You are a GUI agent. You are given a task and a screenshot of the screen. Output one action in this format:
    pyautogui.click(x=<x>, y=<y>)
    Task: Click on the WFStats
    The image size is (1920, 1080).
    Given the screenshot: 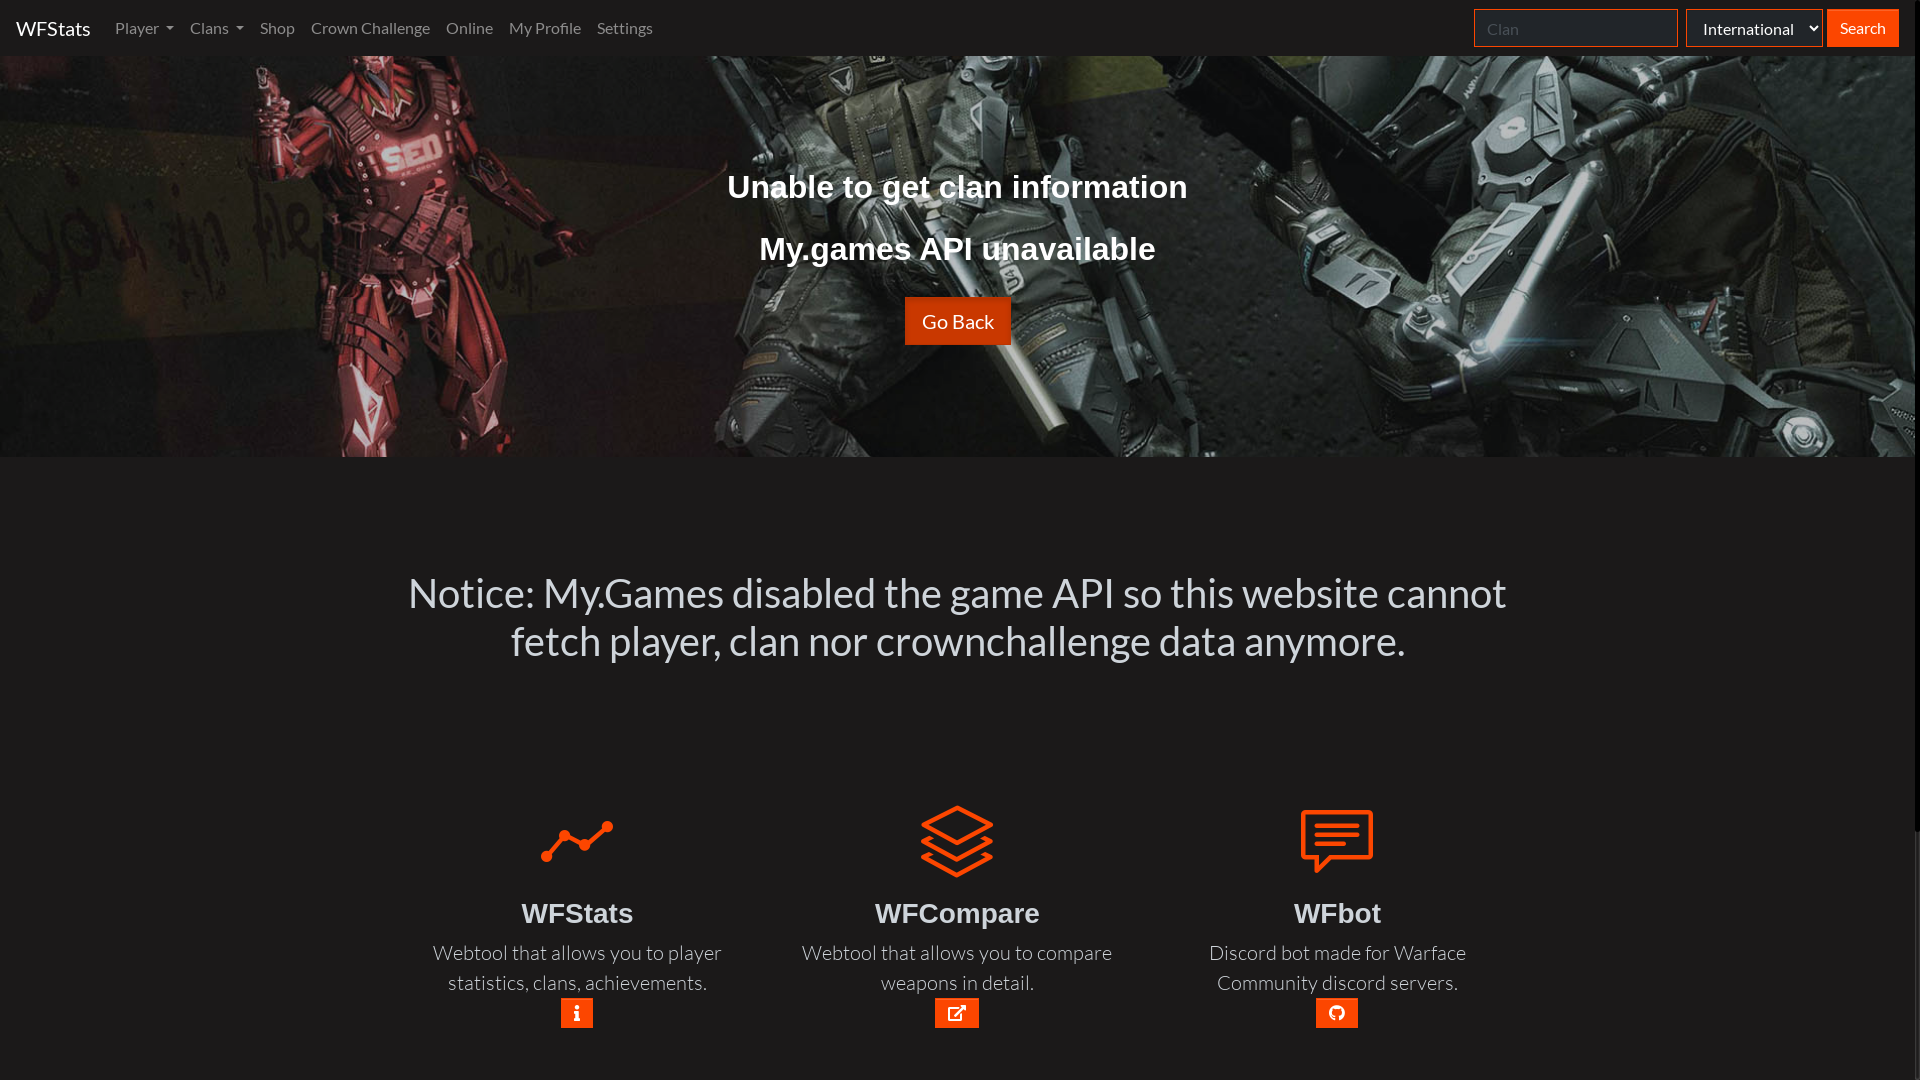 What is the action you would take?
    pyautogui.click(x=54, y=28)
    